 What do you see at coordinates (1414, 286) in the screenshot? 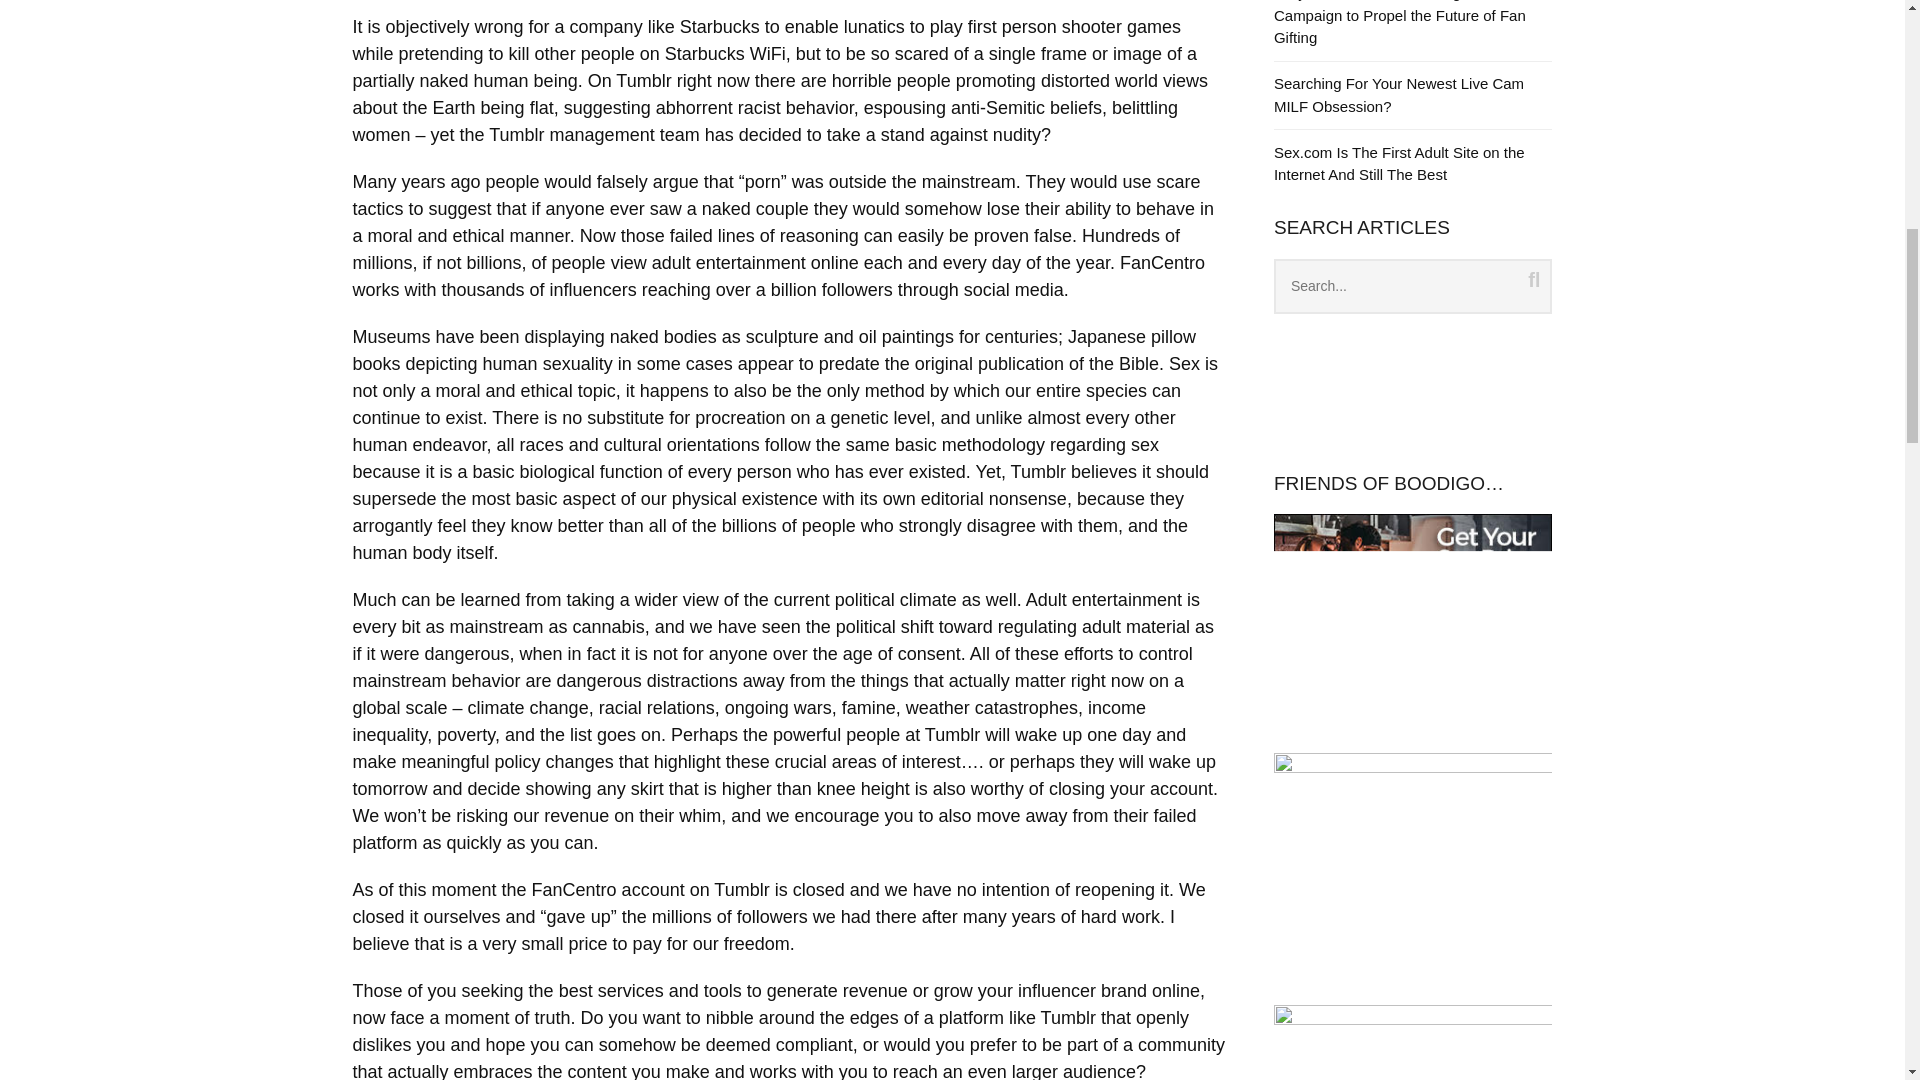
I see `Search for:` at bounding box center [1414, 286].